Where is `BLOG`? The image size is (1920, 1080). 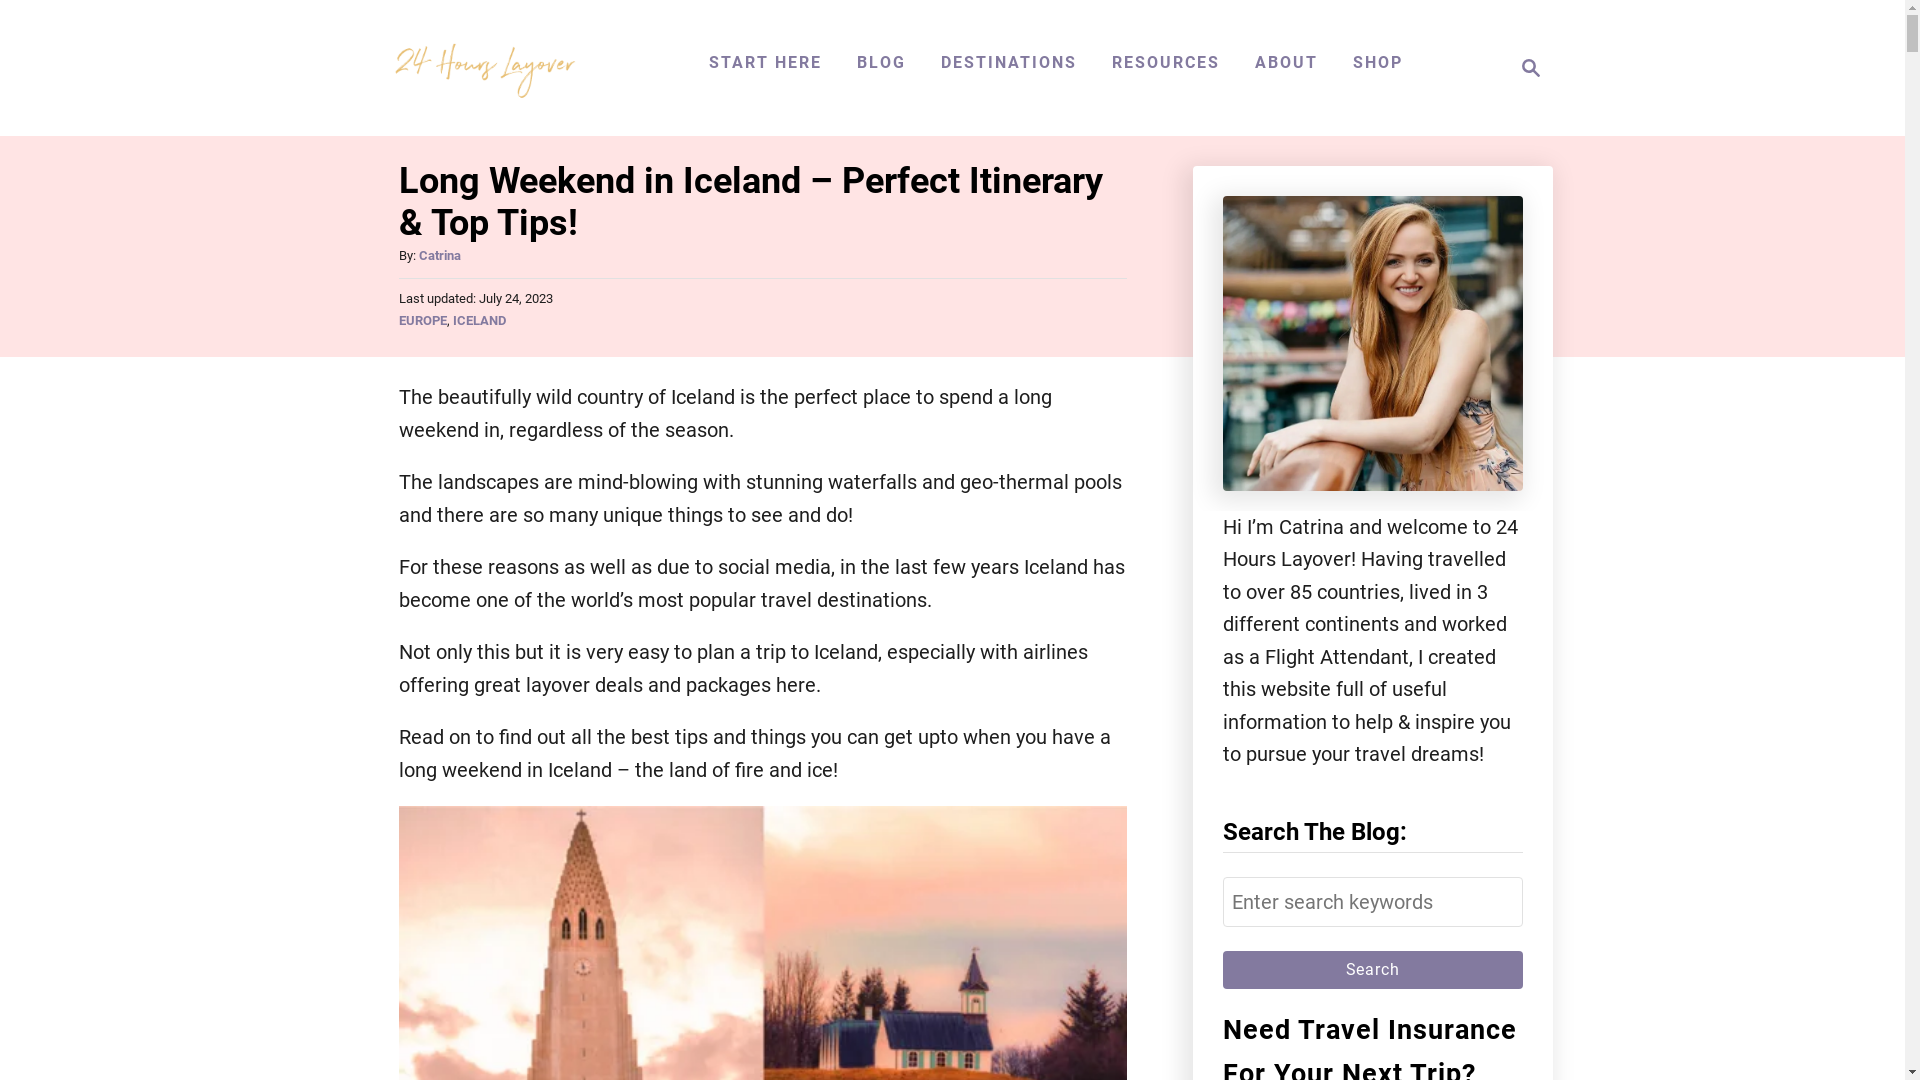 BLOG is located at coordinates (880, 63).